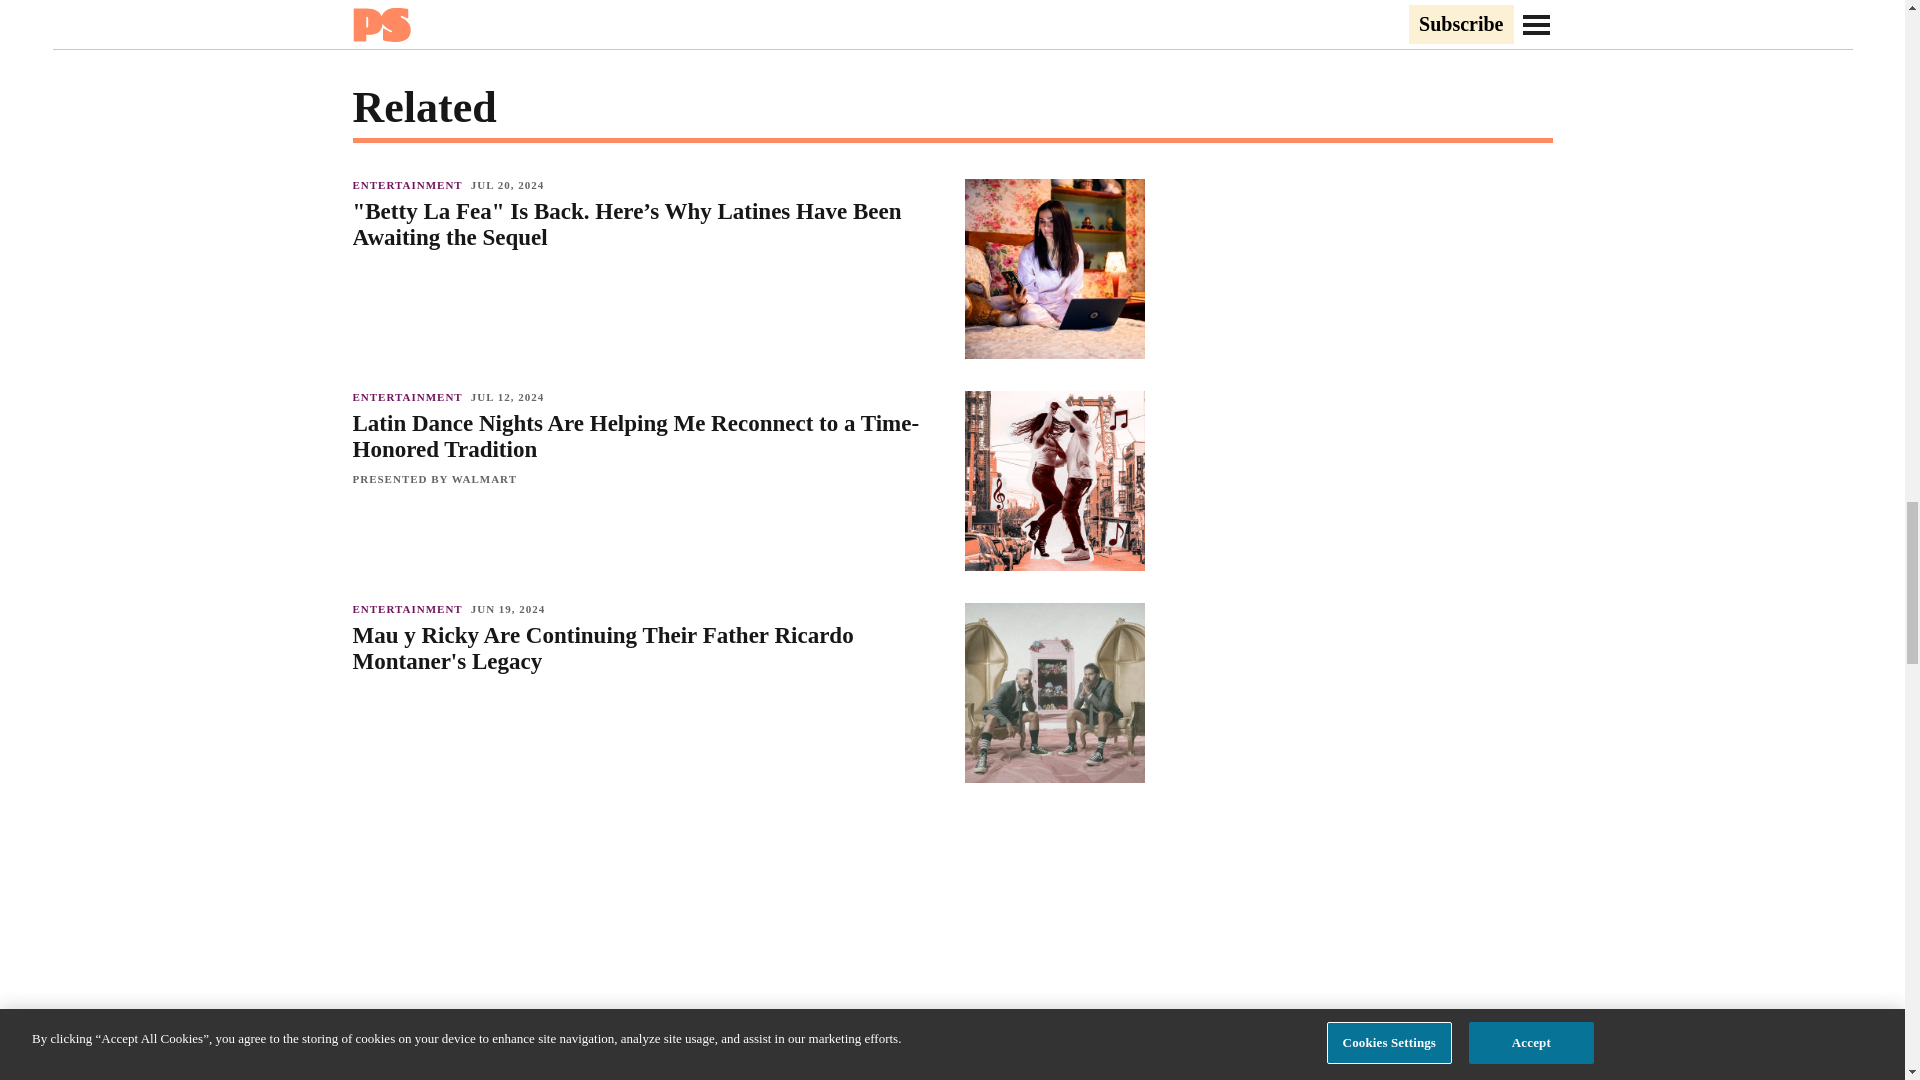  Describe the element at coordinates (748, 895) in the screenshot. I see `A Popsugar podcast on iHeartRadio` at that location.